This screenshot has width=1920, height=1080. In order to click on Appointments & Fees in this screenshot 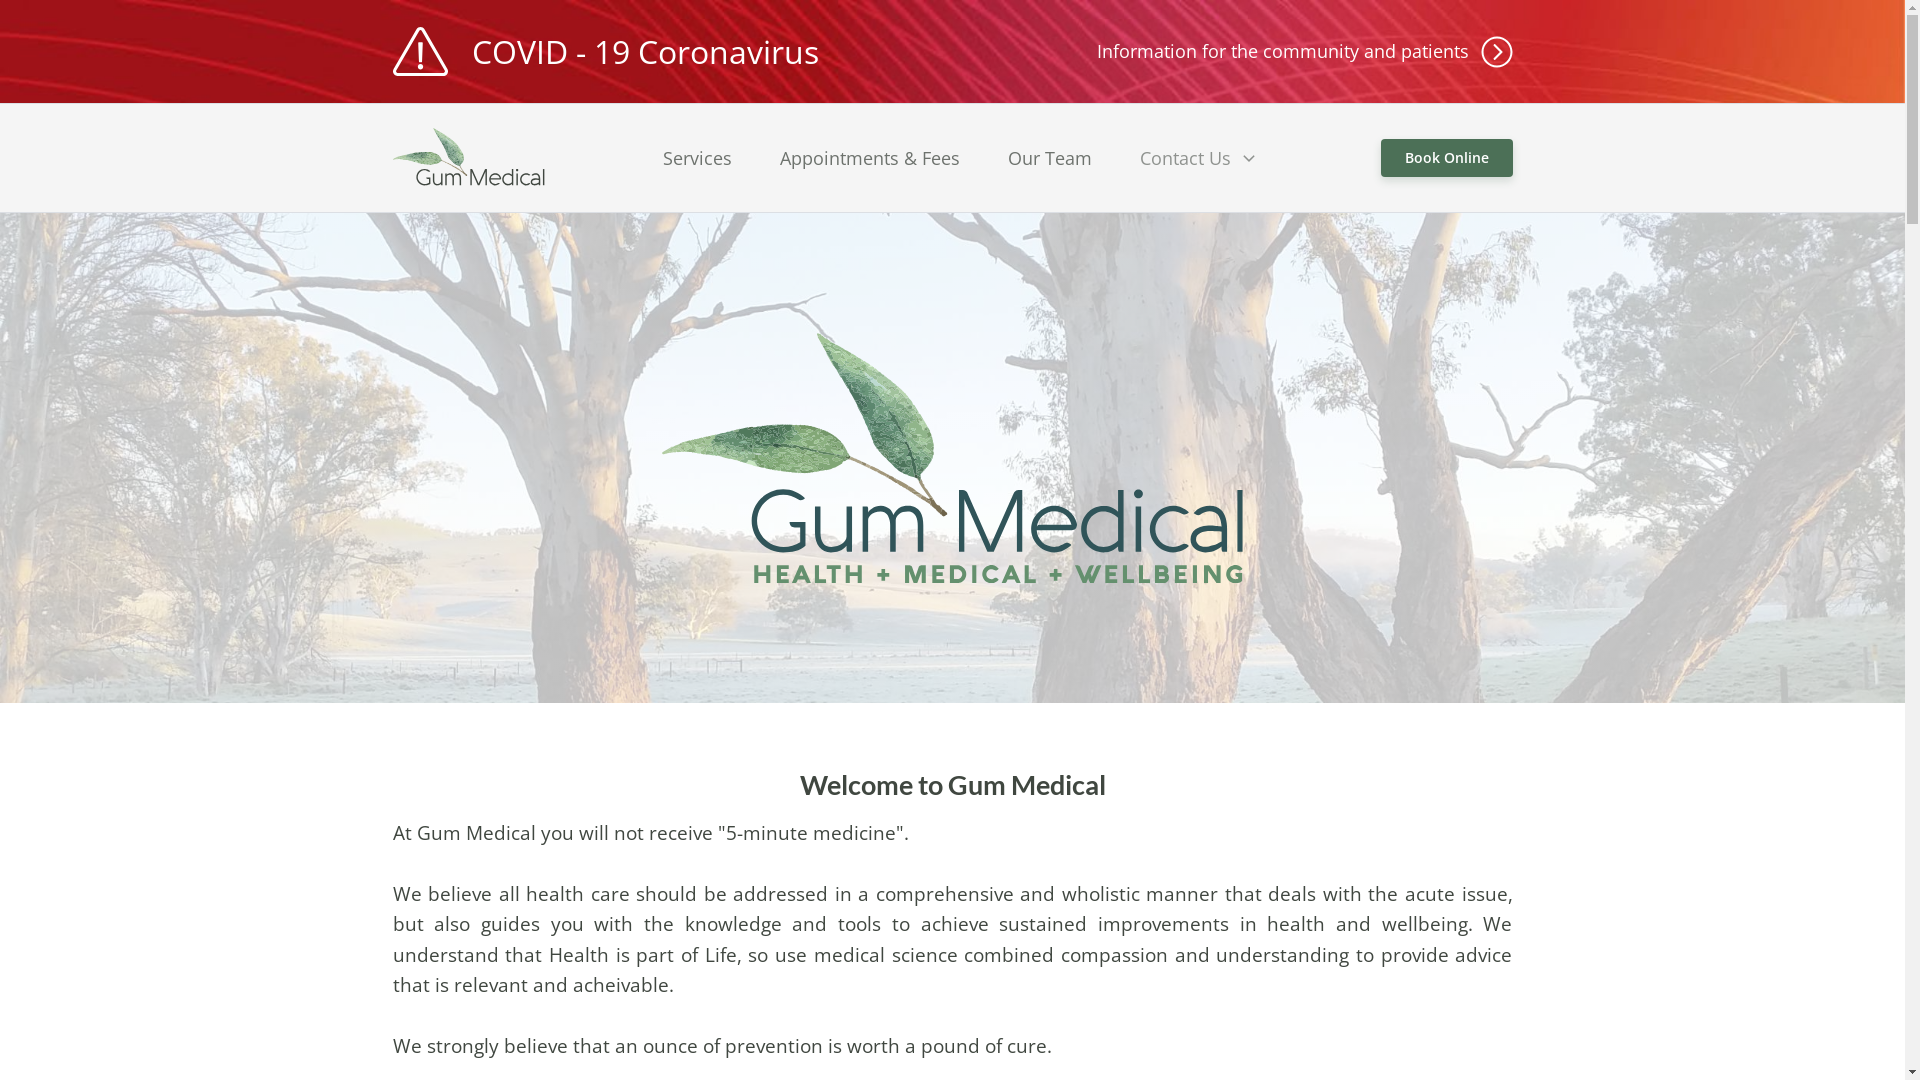, I will do `click(870, 158)`.